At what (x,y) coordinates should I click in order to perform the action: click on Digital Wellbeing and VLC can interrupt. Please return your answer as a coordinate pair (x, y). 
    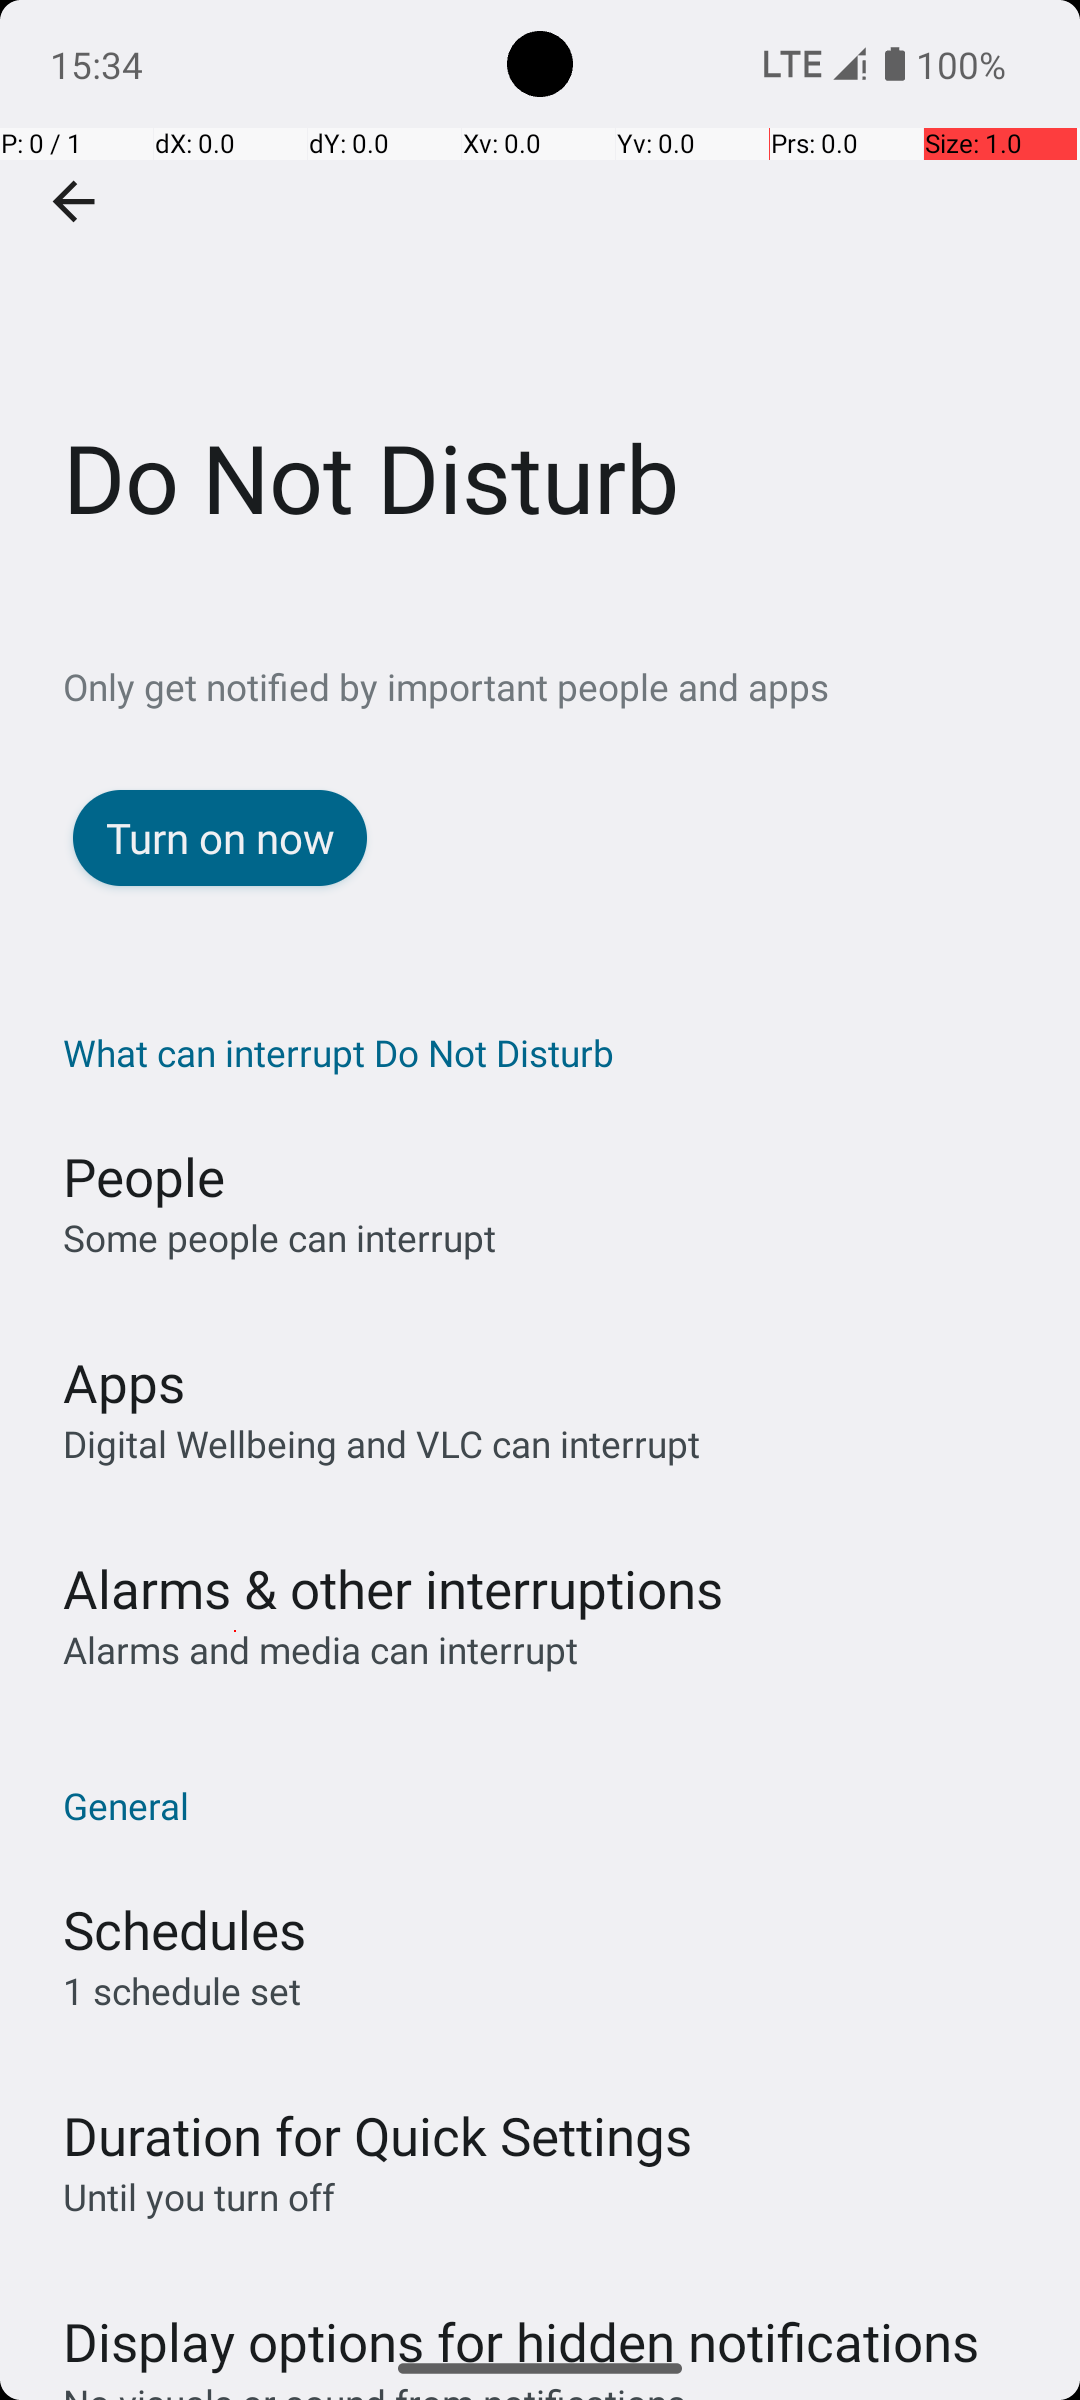
    Looking at the image, I should click on (382, 1444).